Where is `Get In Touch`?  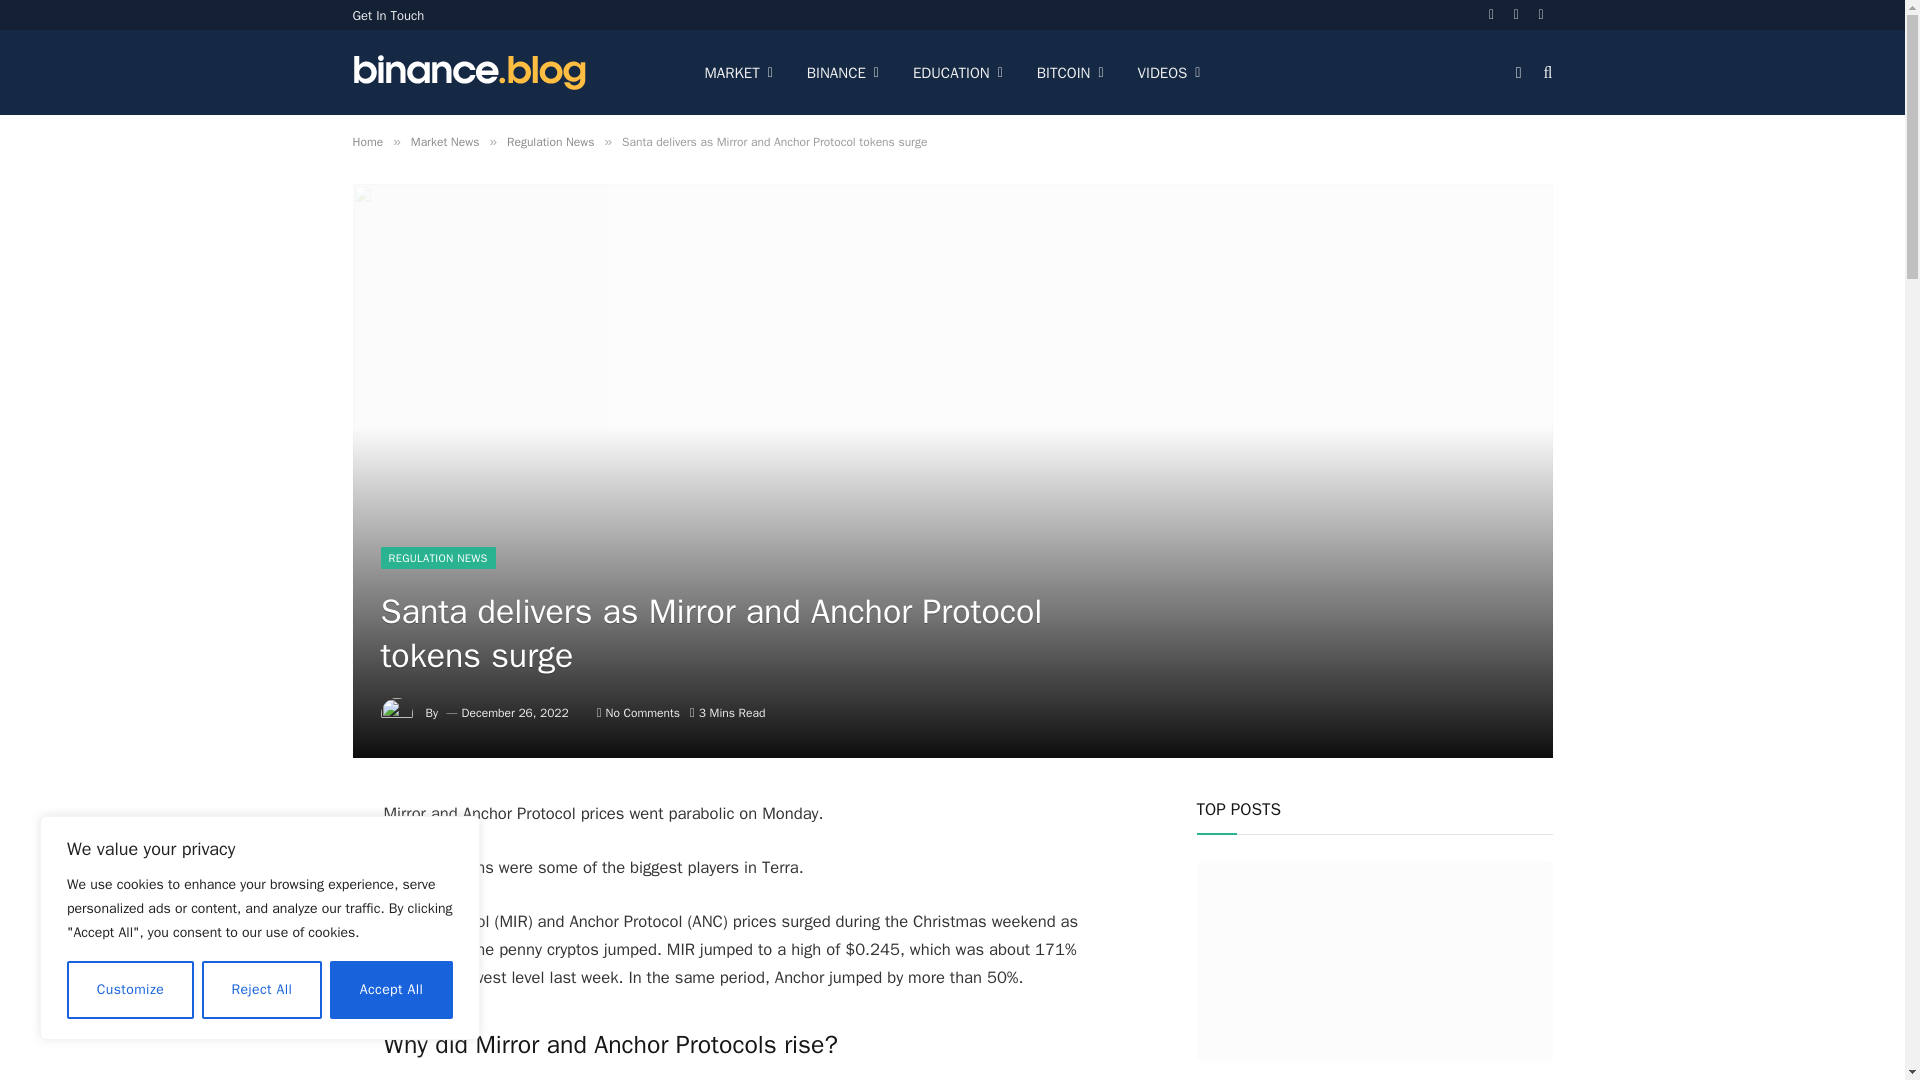 Get In Touch is located at coordinates (388, 15).